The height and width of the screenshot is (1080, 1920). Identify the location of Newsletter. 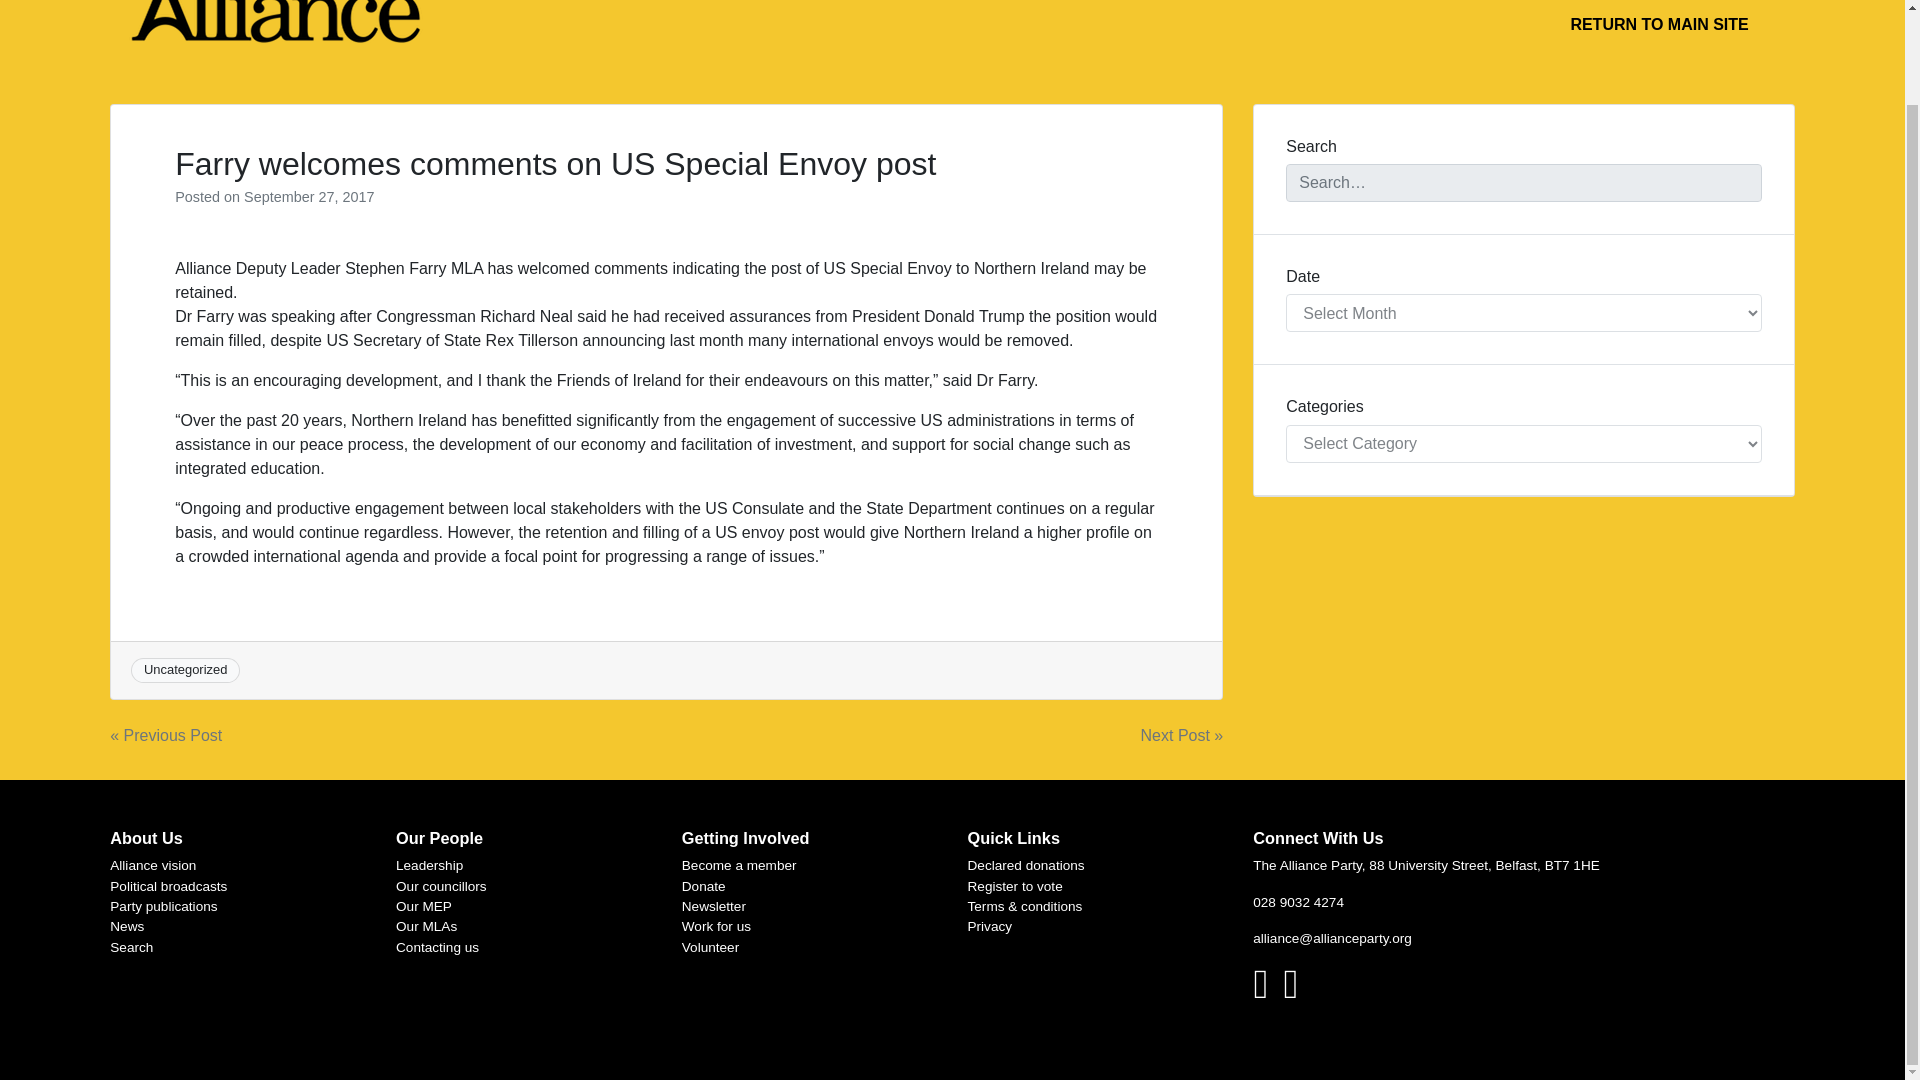
(714, 906).